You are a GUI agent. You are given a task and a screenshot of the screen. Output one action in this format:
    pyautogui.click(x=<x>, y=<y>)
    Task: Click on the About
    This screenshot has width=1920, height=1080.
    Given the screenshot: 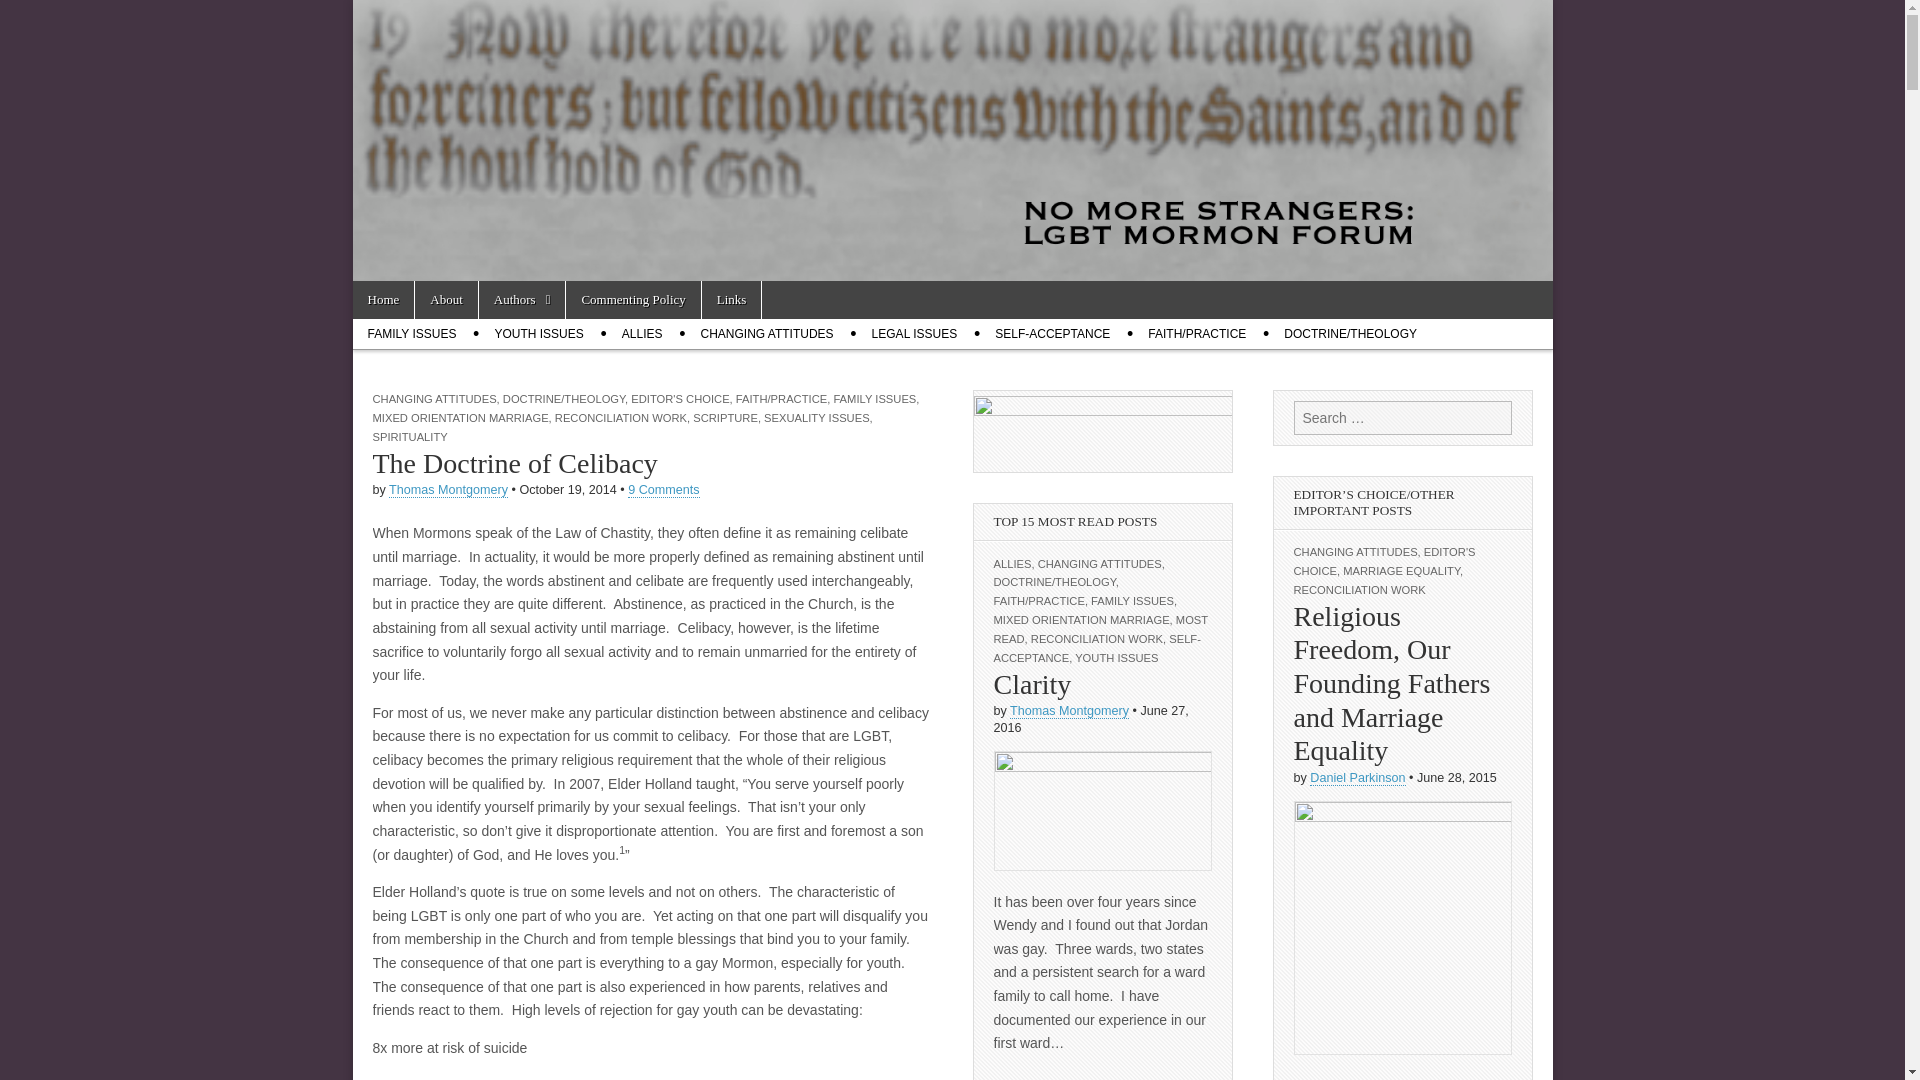 What is the action you would take?
    pyautogui.click(x=446, y=299)
    